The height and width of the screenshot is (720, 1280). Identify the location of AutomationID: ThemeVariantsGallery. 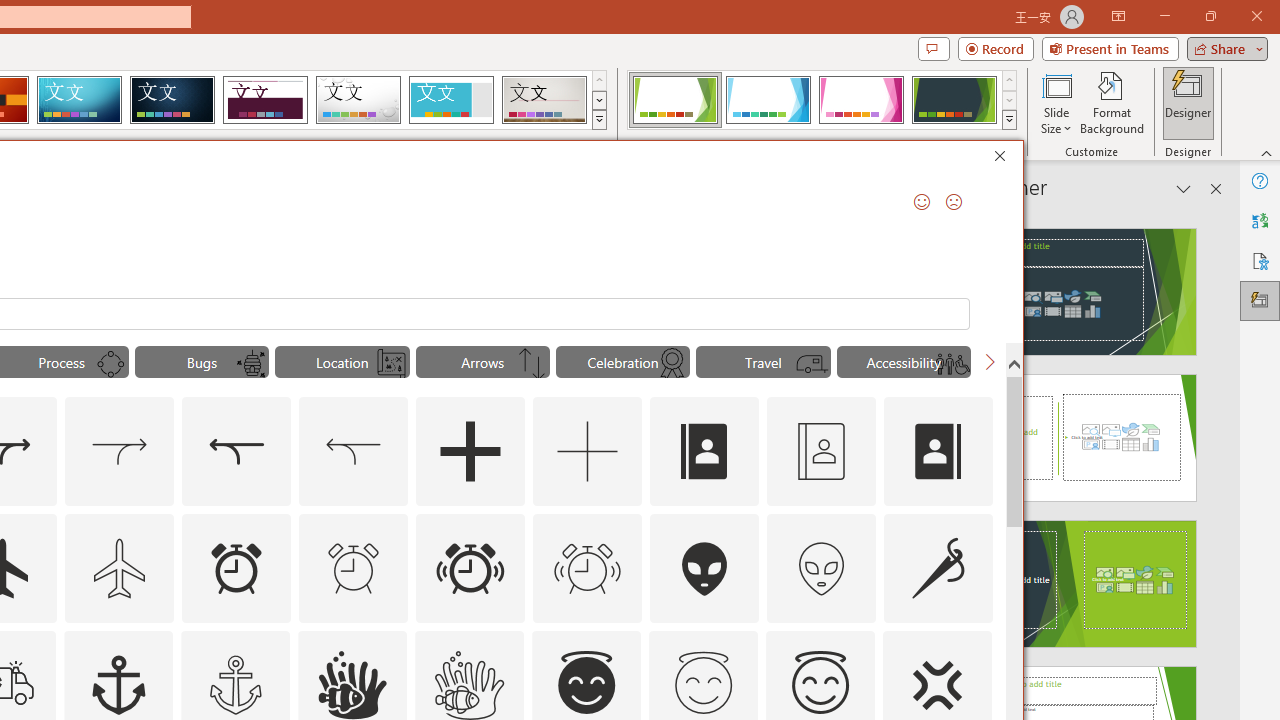
(822, 100).